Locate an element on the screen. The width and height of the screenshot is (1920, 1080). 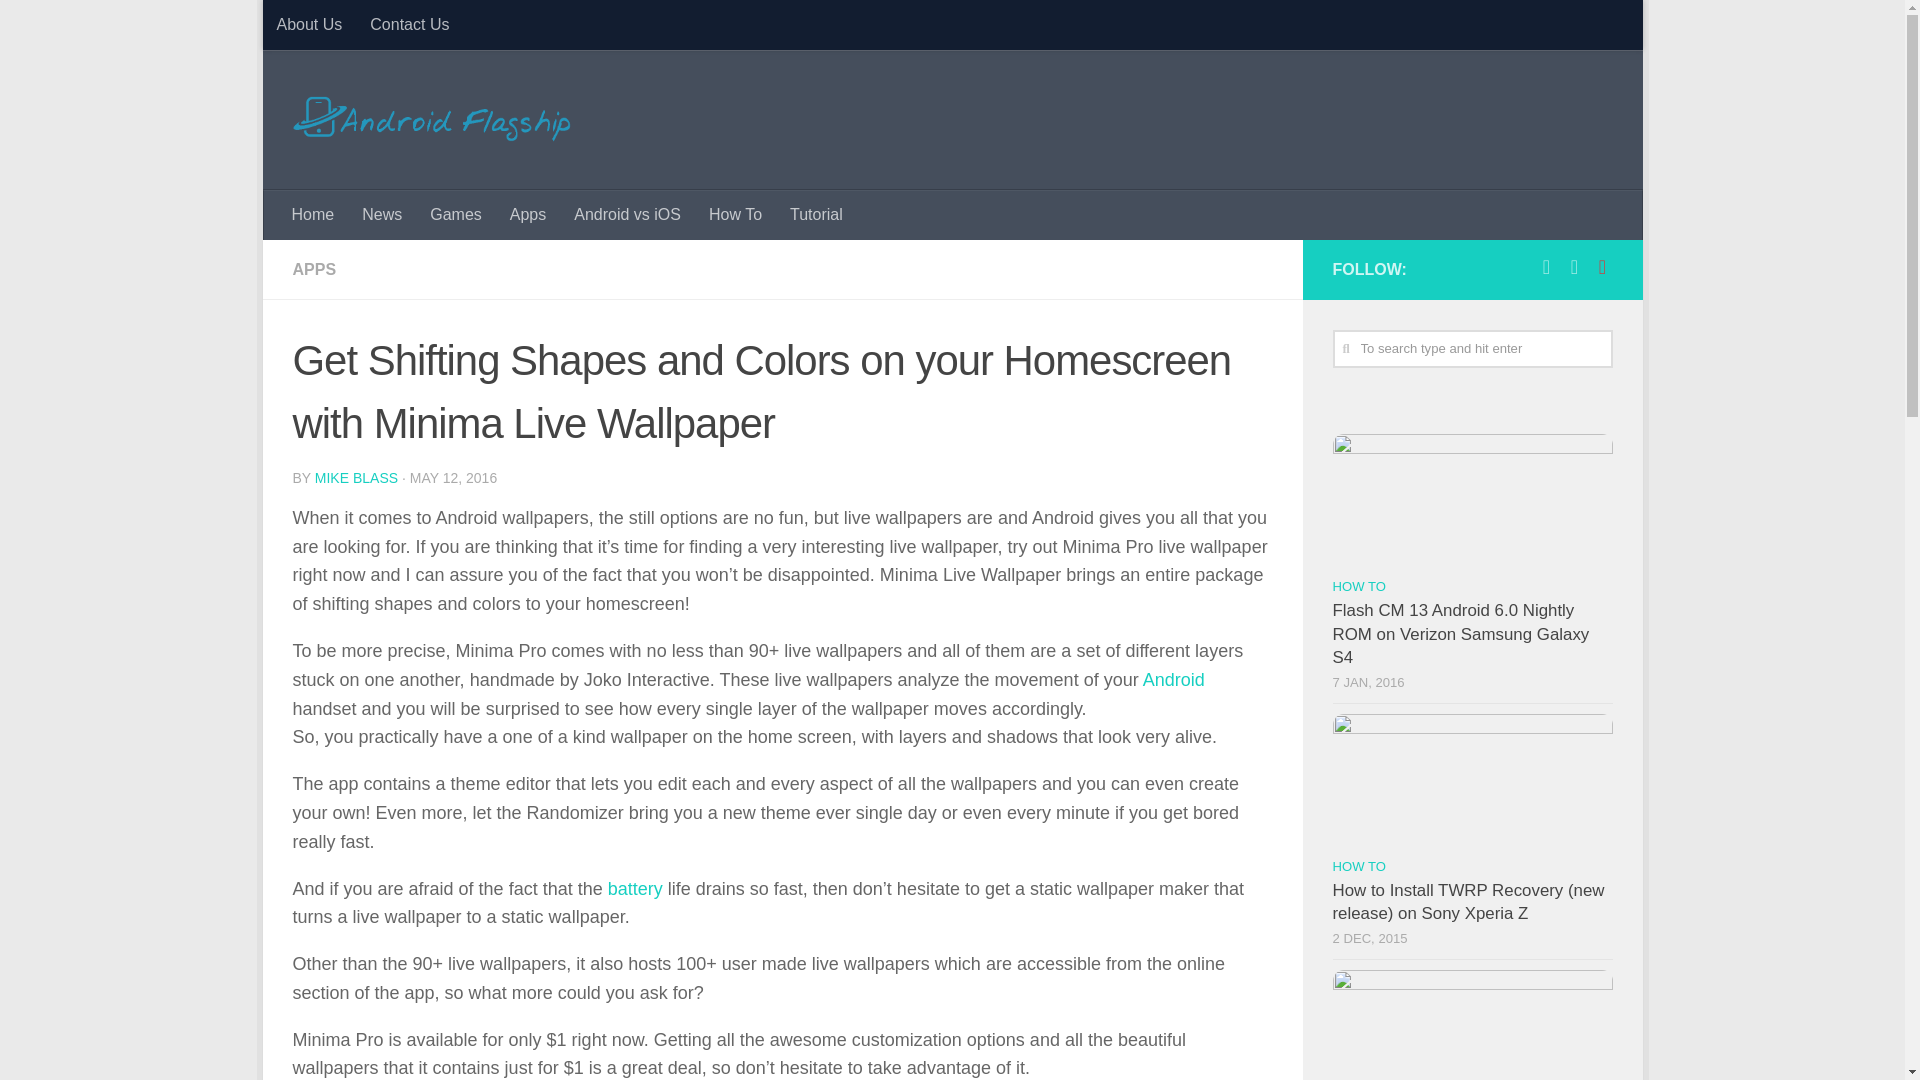
Contact Us is located at coordinates (408, 24).